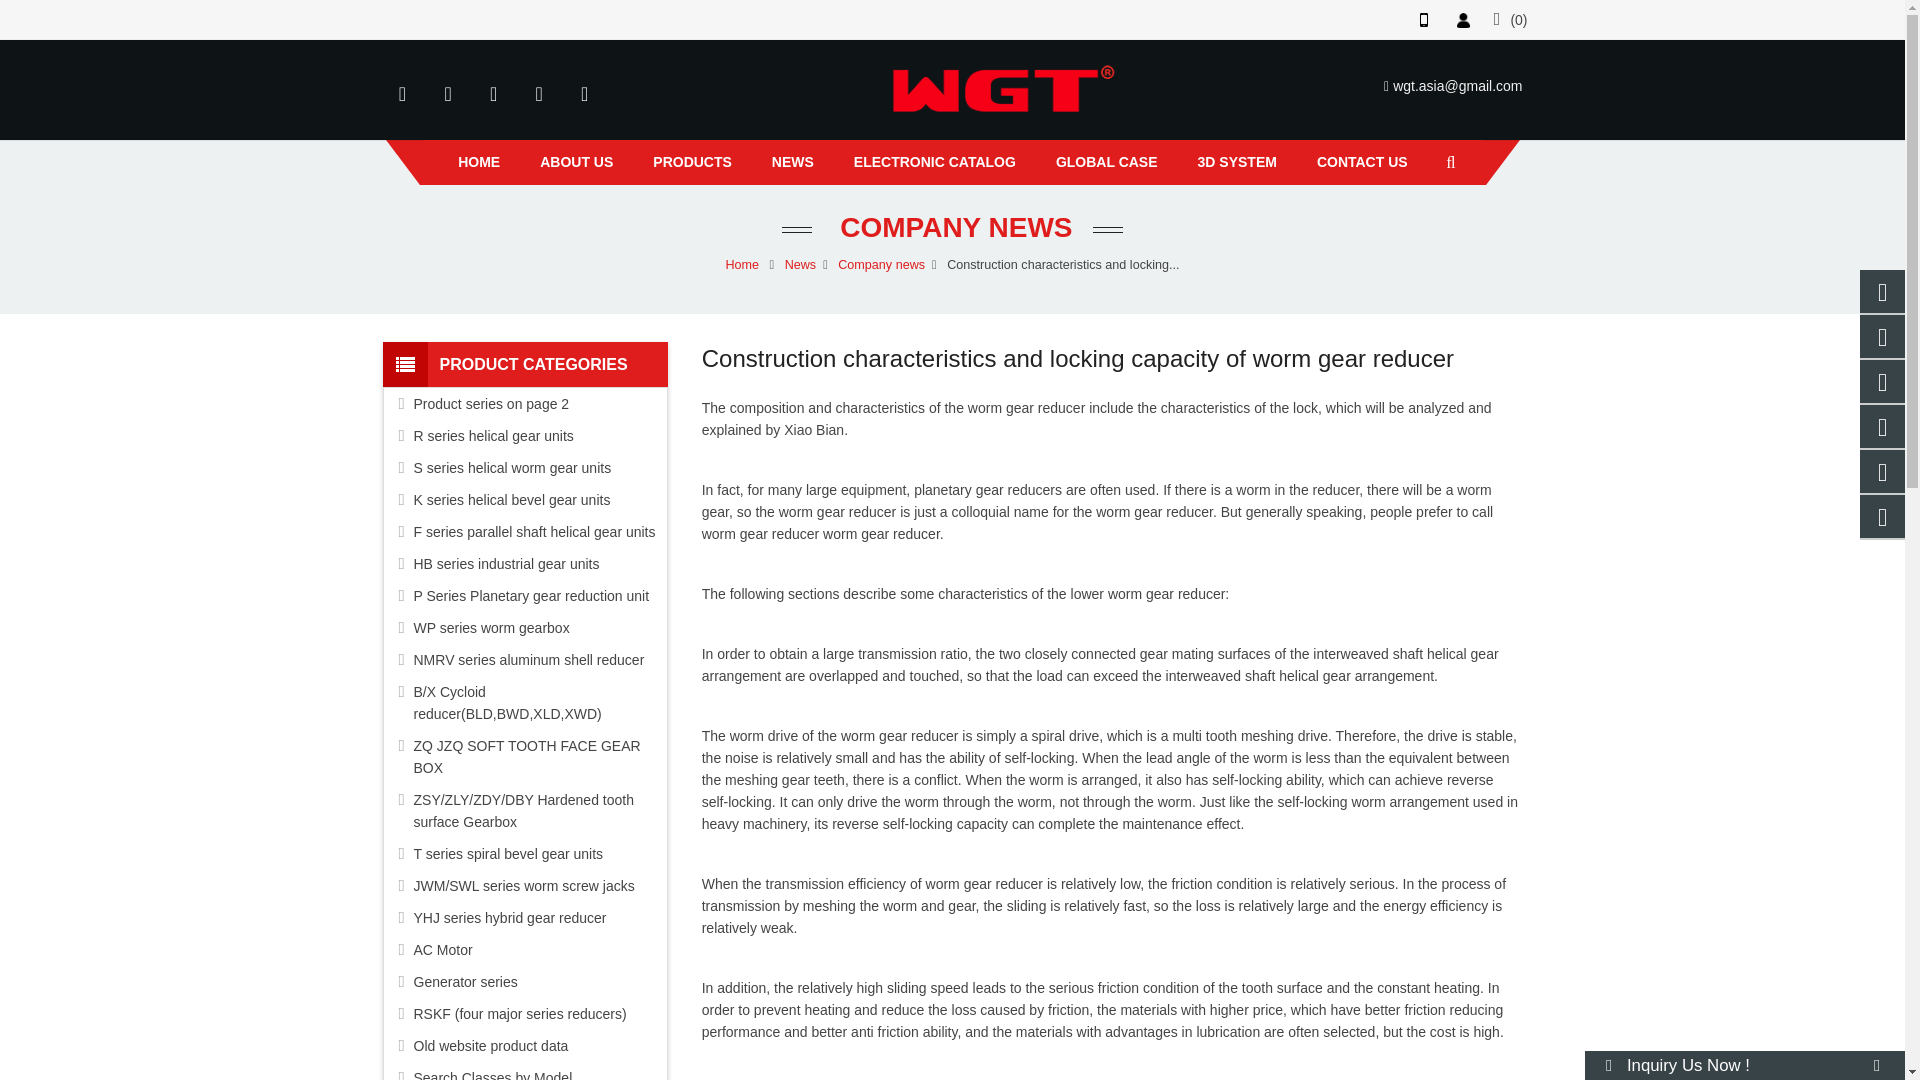 This screenshot has width=1920, height=1080. Describe the element at coordinates (478, 162) in the screenshot. I see `Home` at that location.